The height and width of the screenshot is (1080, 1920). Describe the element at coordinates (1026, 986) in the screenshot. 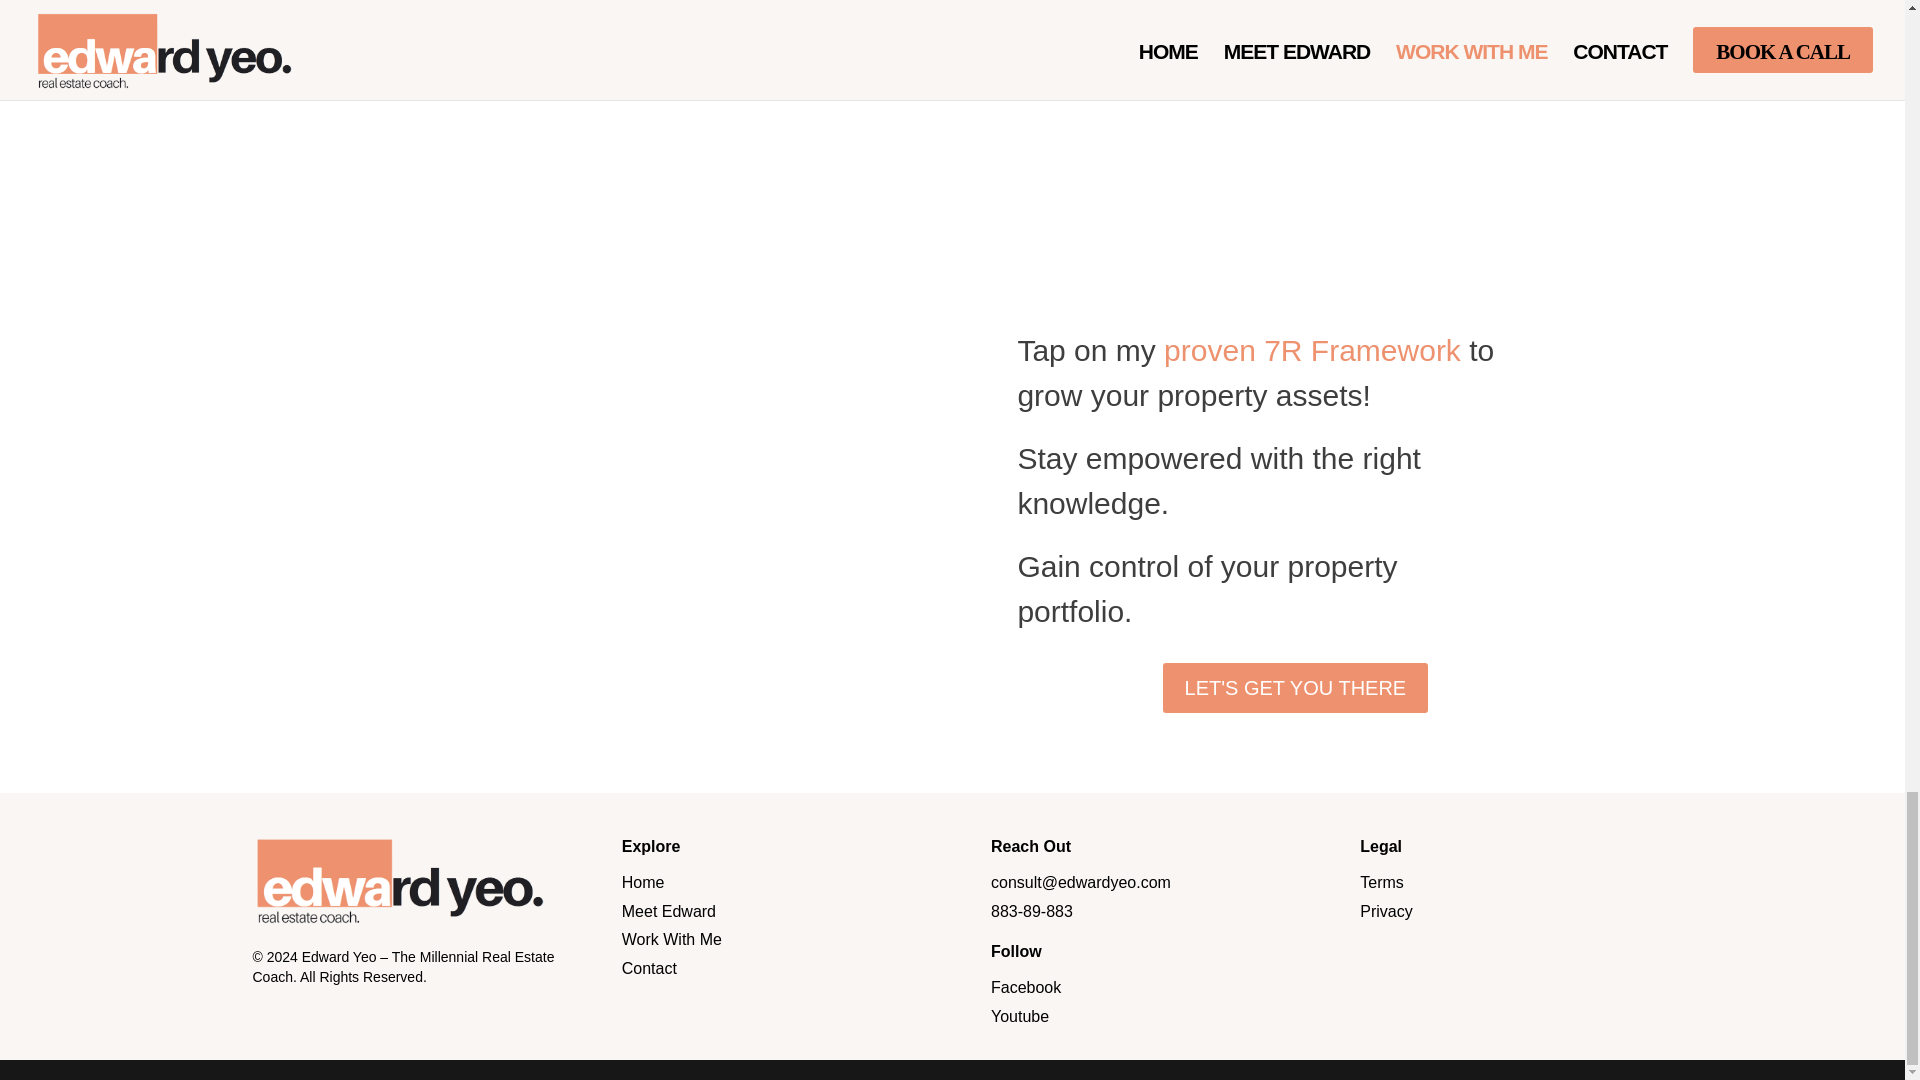

I see `Facebook` at that location.